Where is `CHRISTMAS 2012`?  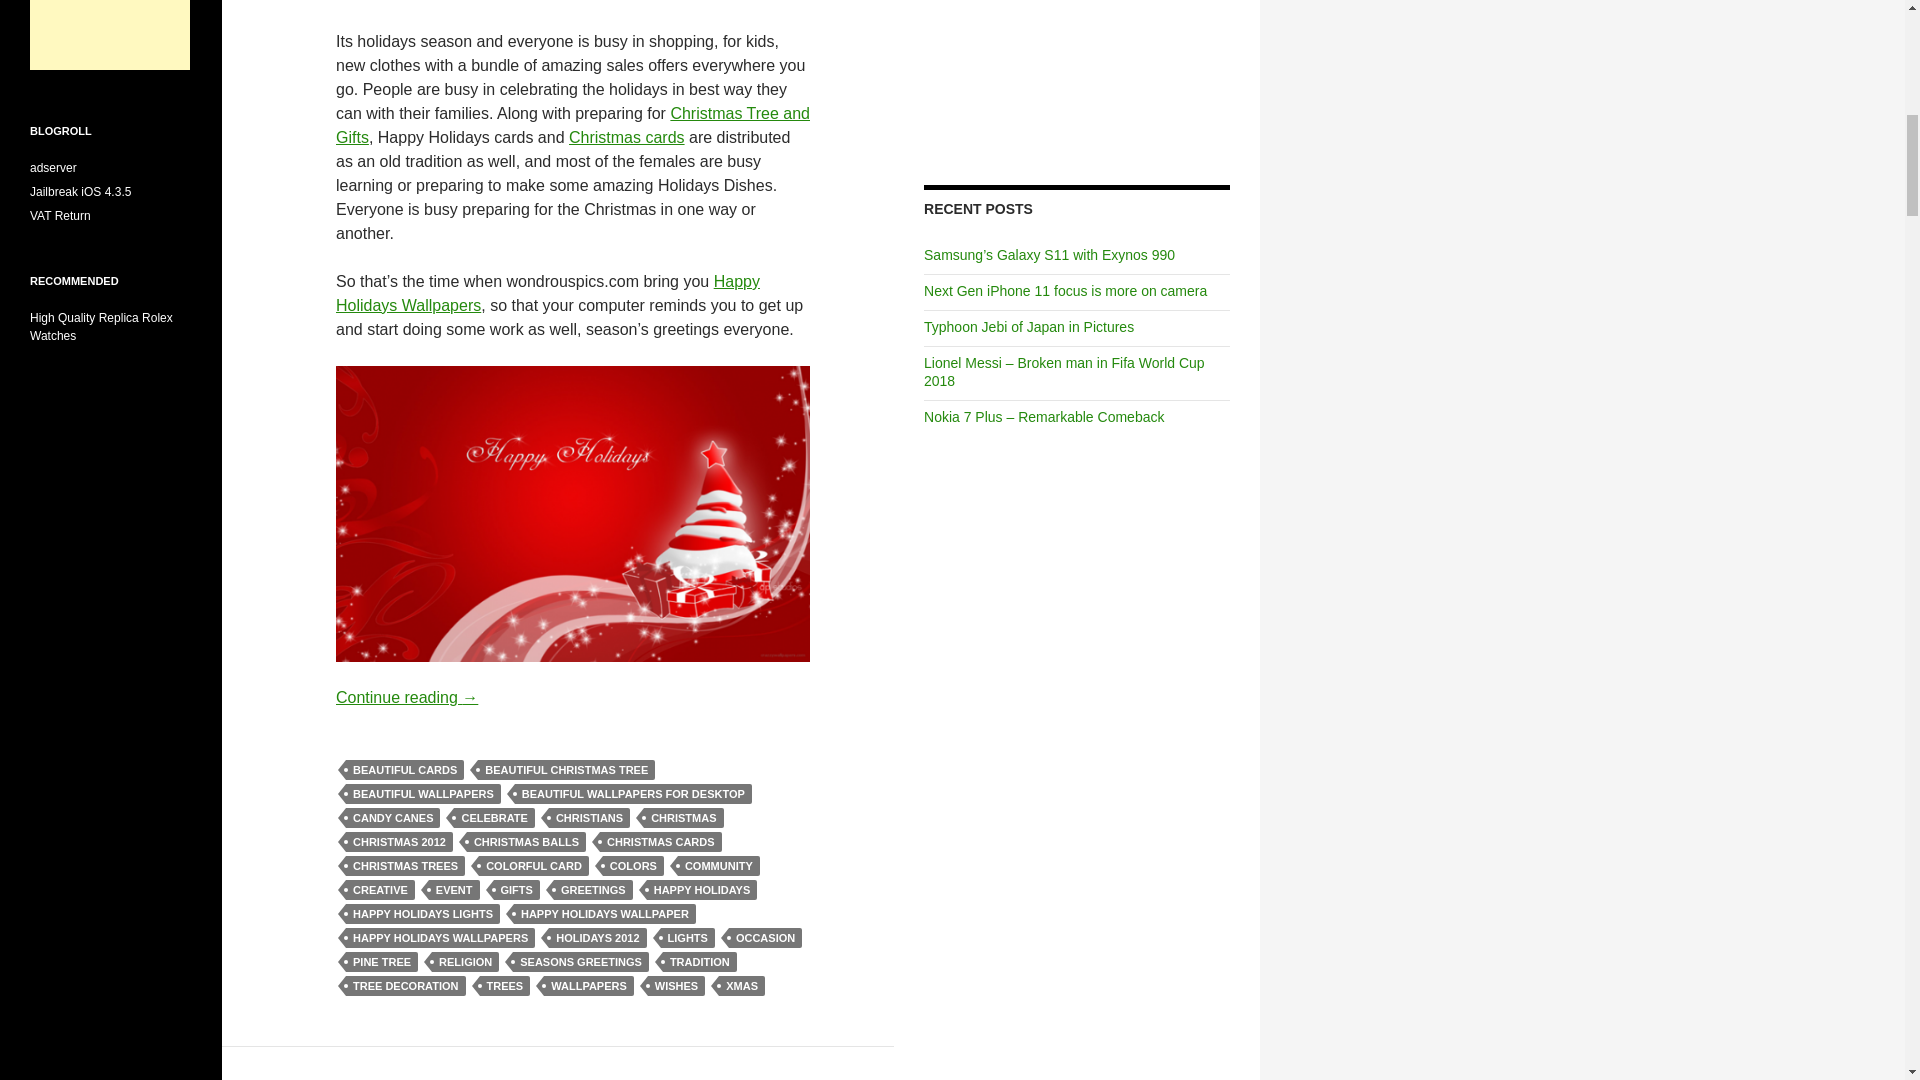
CHRISTMAS 2012 is located at coordinates (399, 842).